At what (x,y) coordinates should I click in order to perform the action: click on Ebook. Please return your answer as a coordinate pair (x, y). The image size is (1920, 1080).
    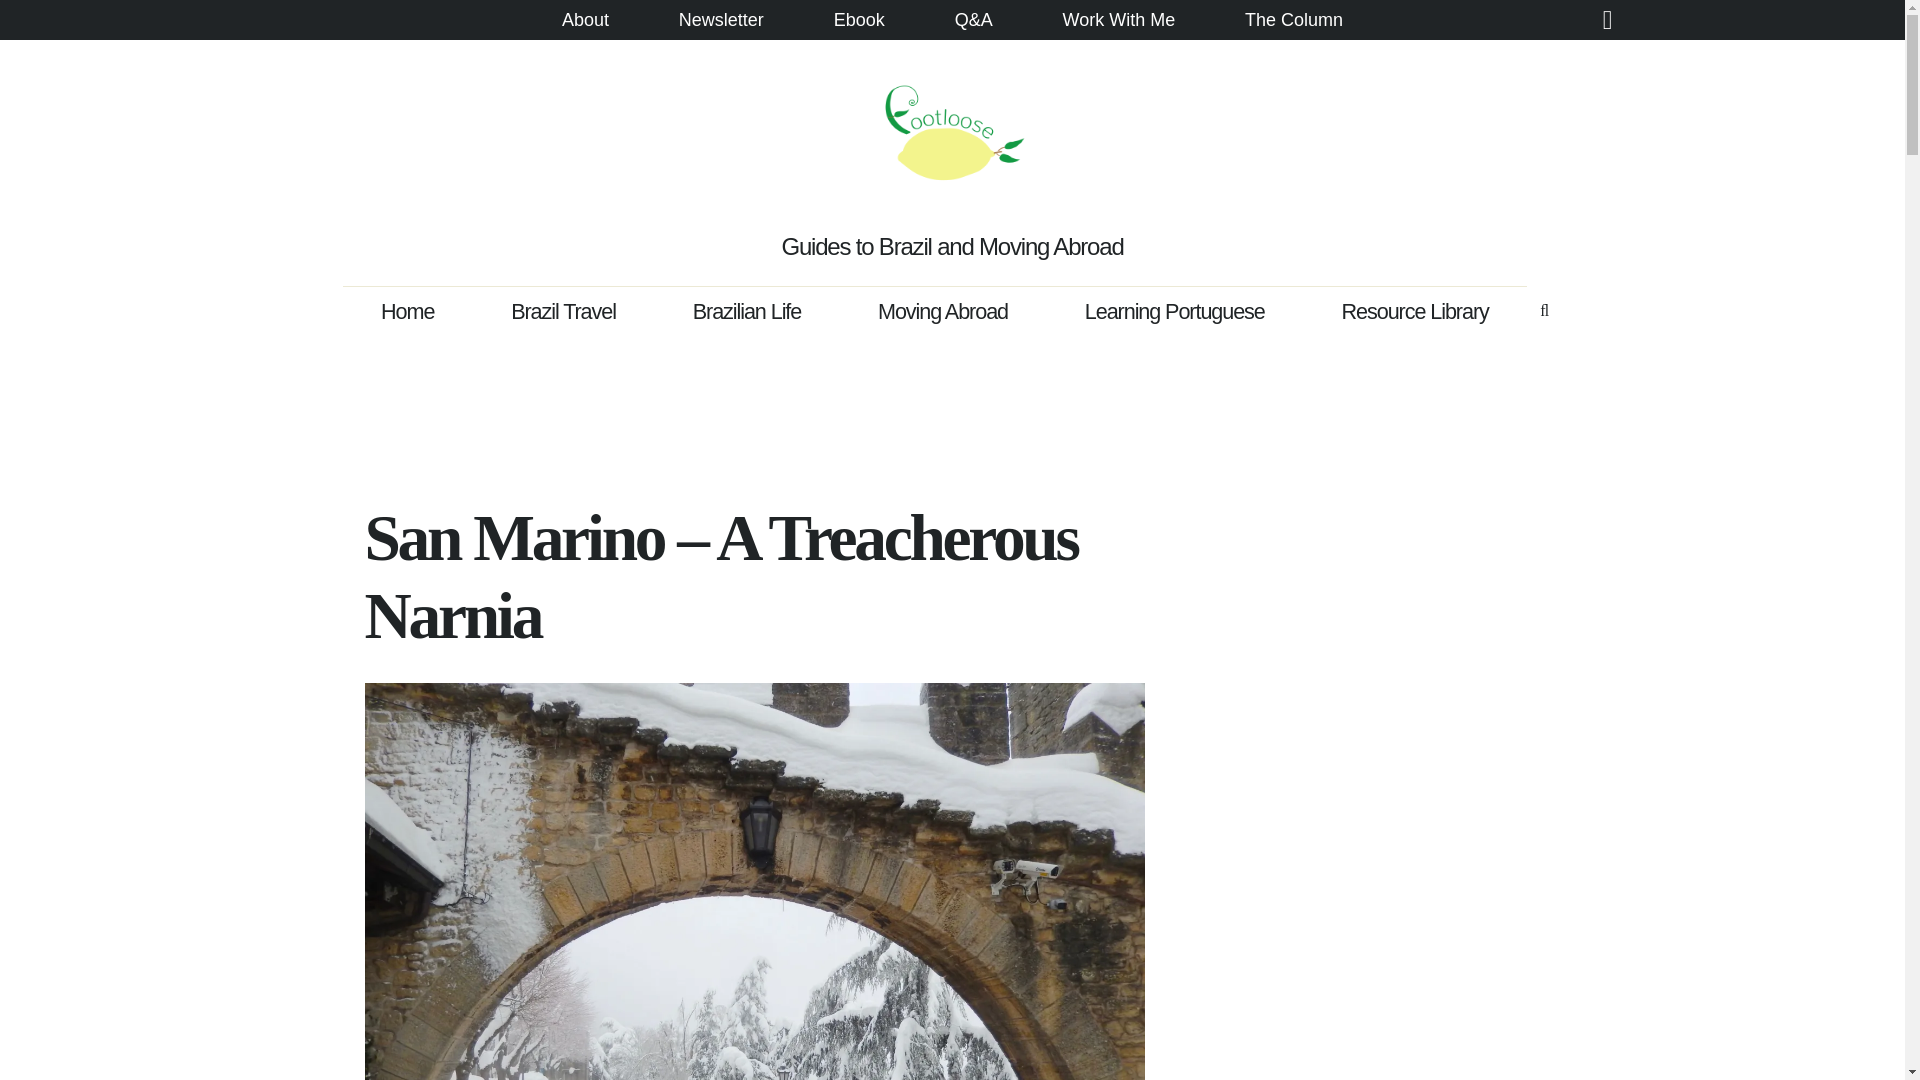
    Looking at the image, I should click on (859, 22).